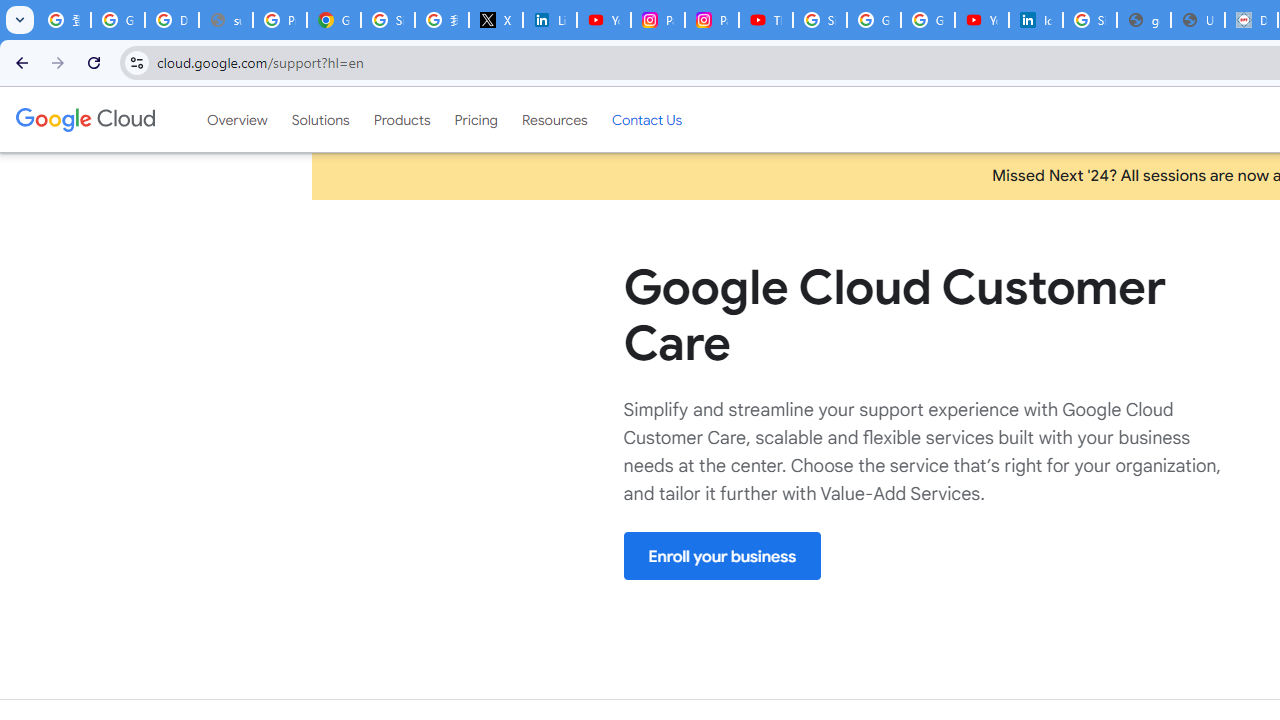  I want to click on Sign in - Google Accounts, so click(820, 20).